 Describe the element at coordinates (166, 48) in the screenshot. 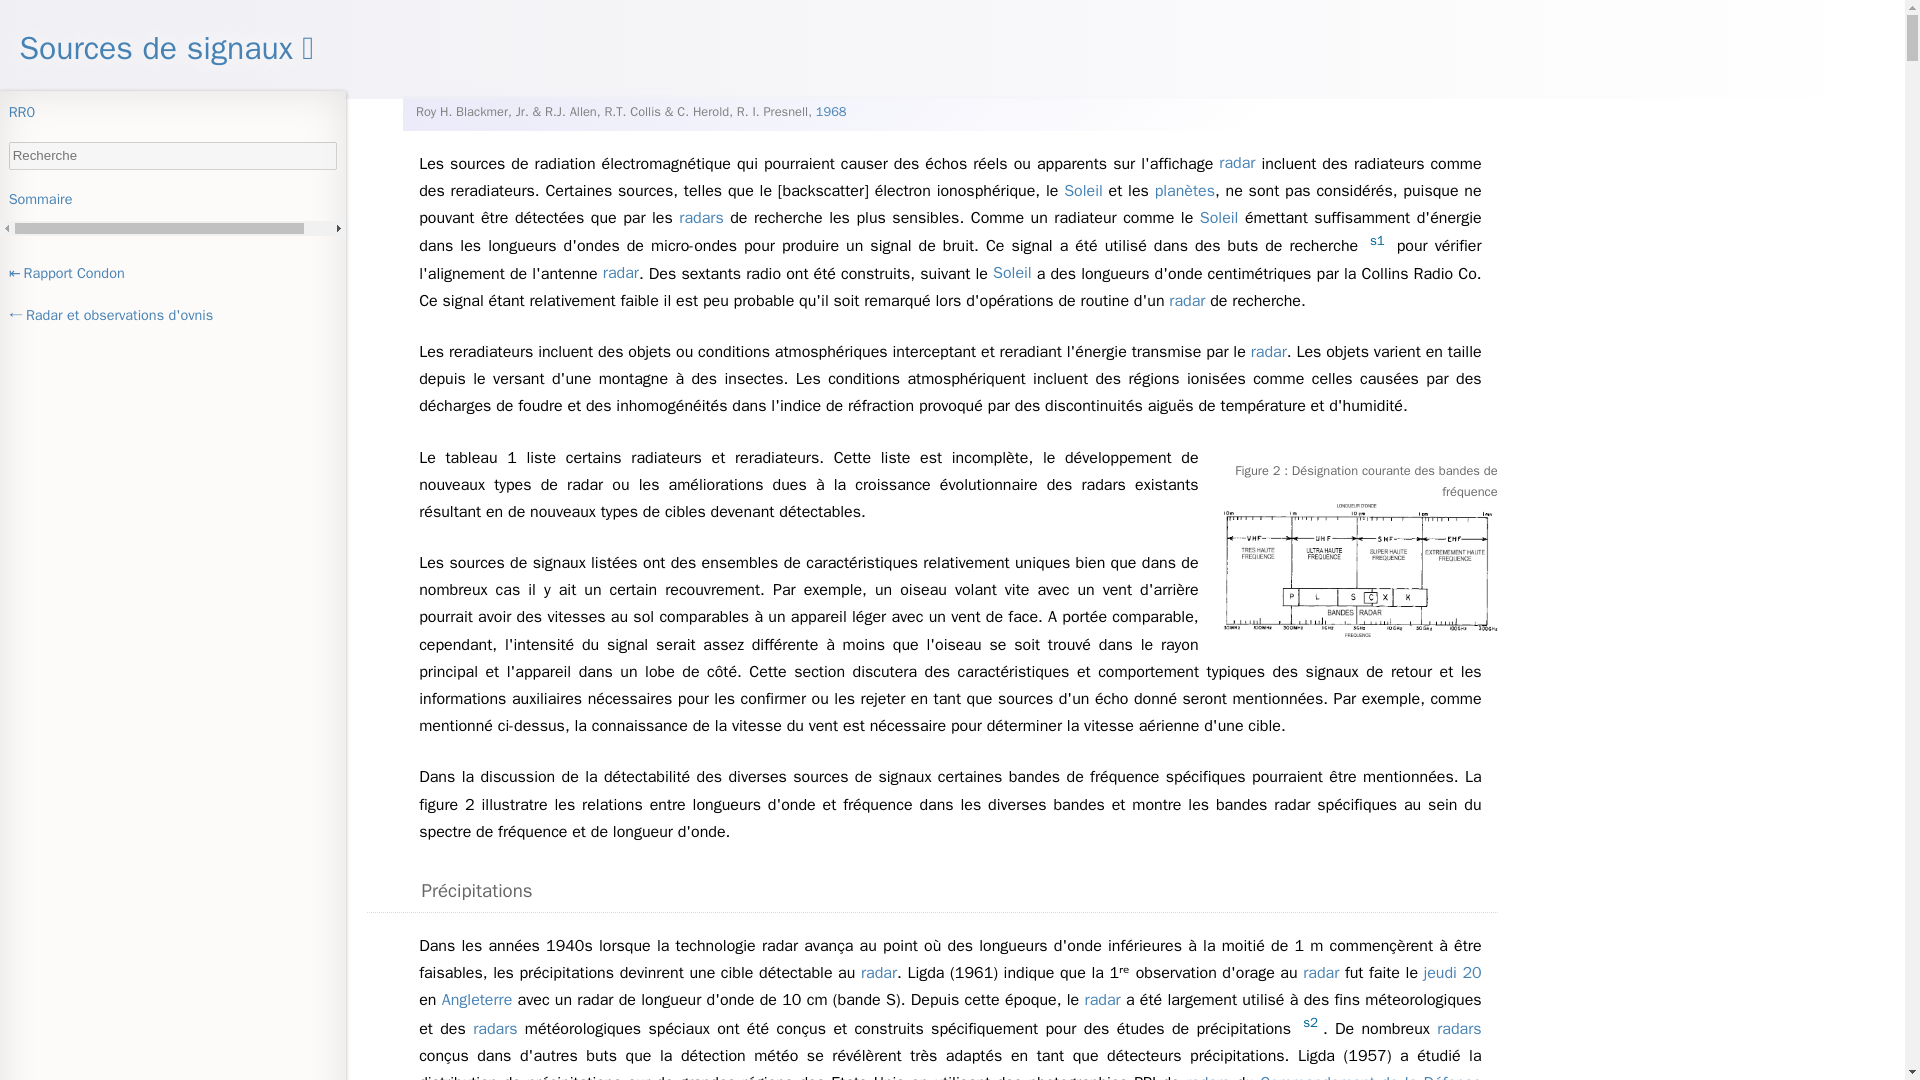

I see `Sources de signaux` at that location.